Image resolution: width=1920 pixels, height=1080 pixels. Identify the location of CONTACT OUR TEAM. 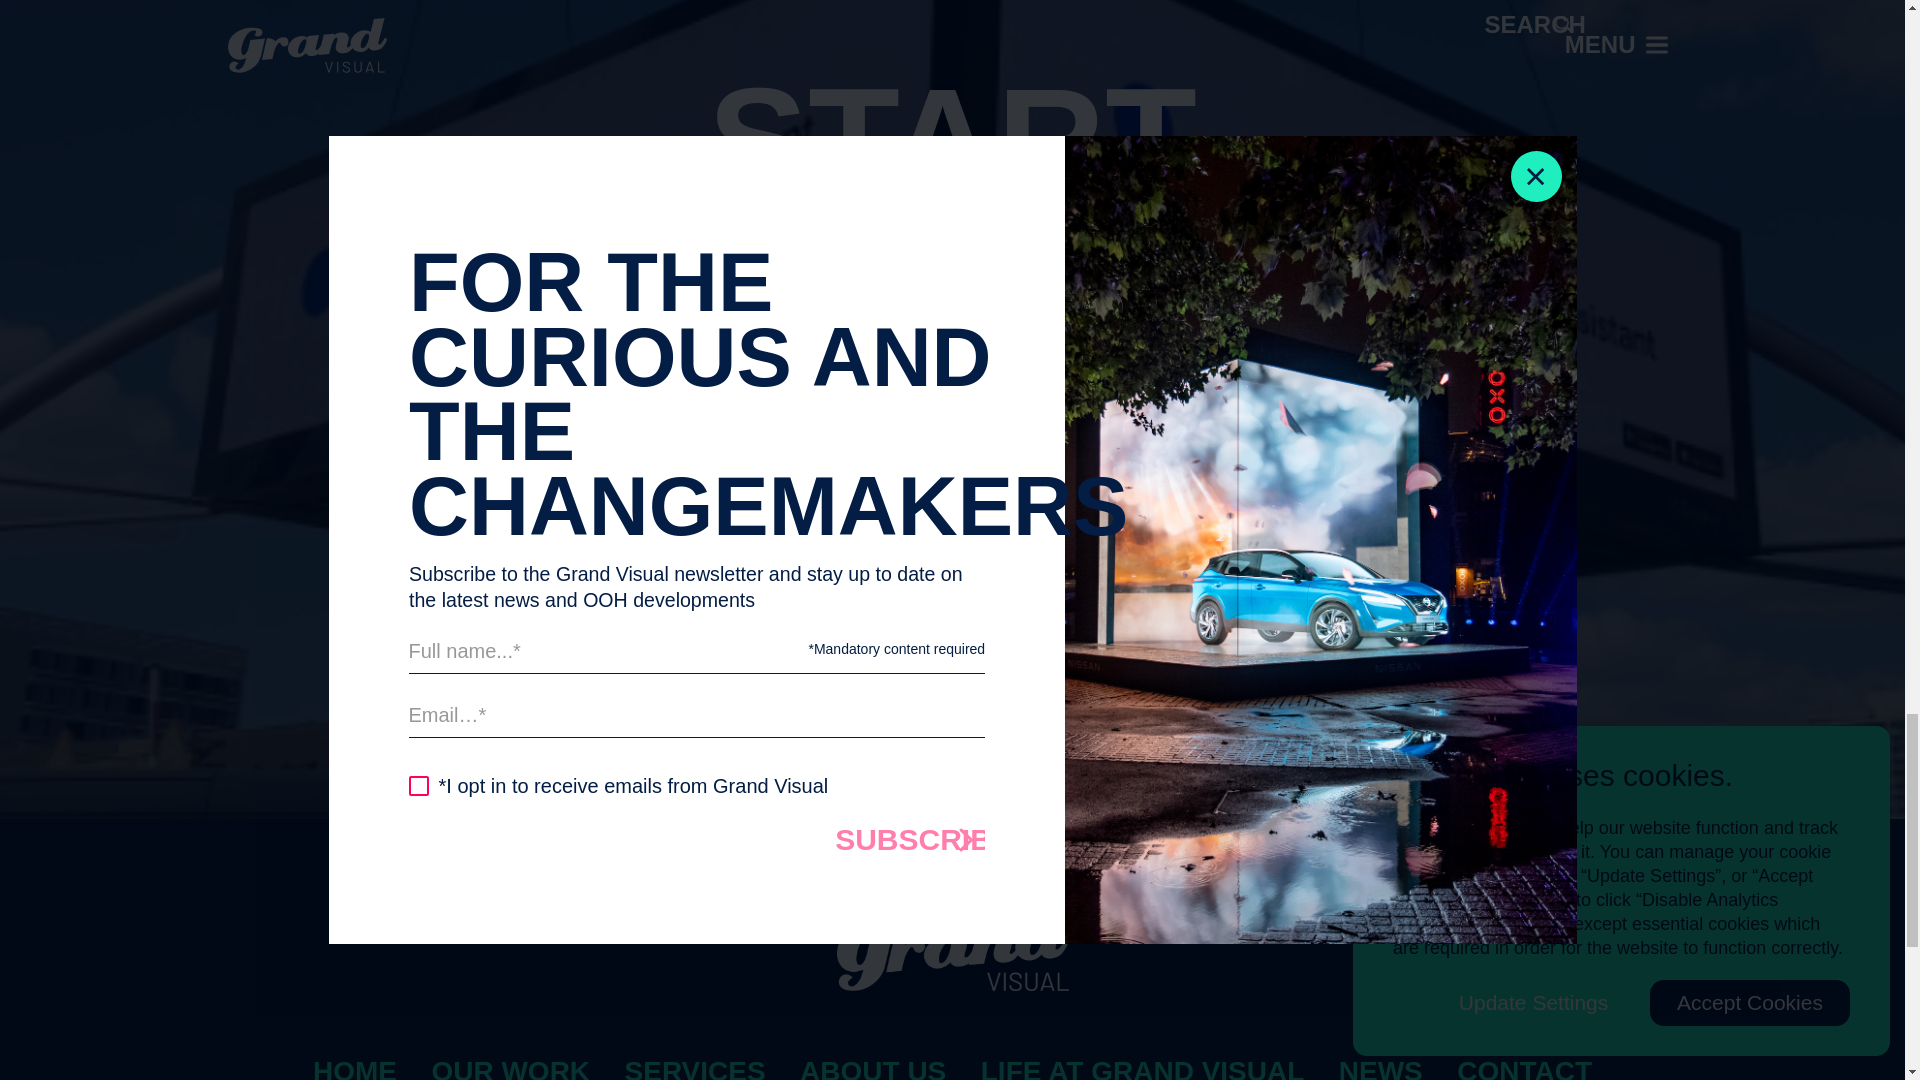
(952, 594).